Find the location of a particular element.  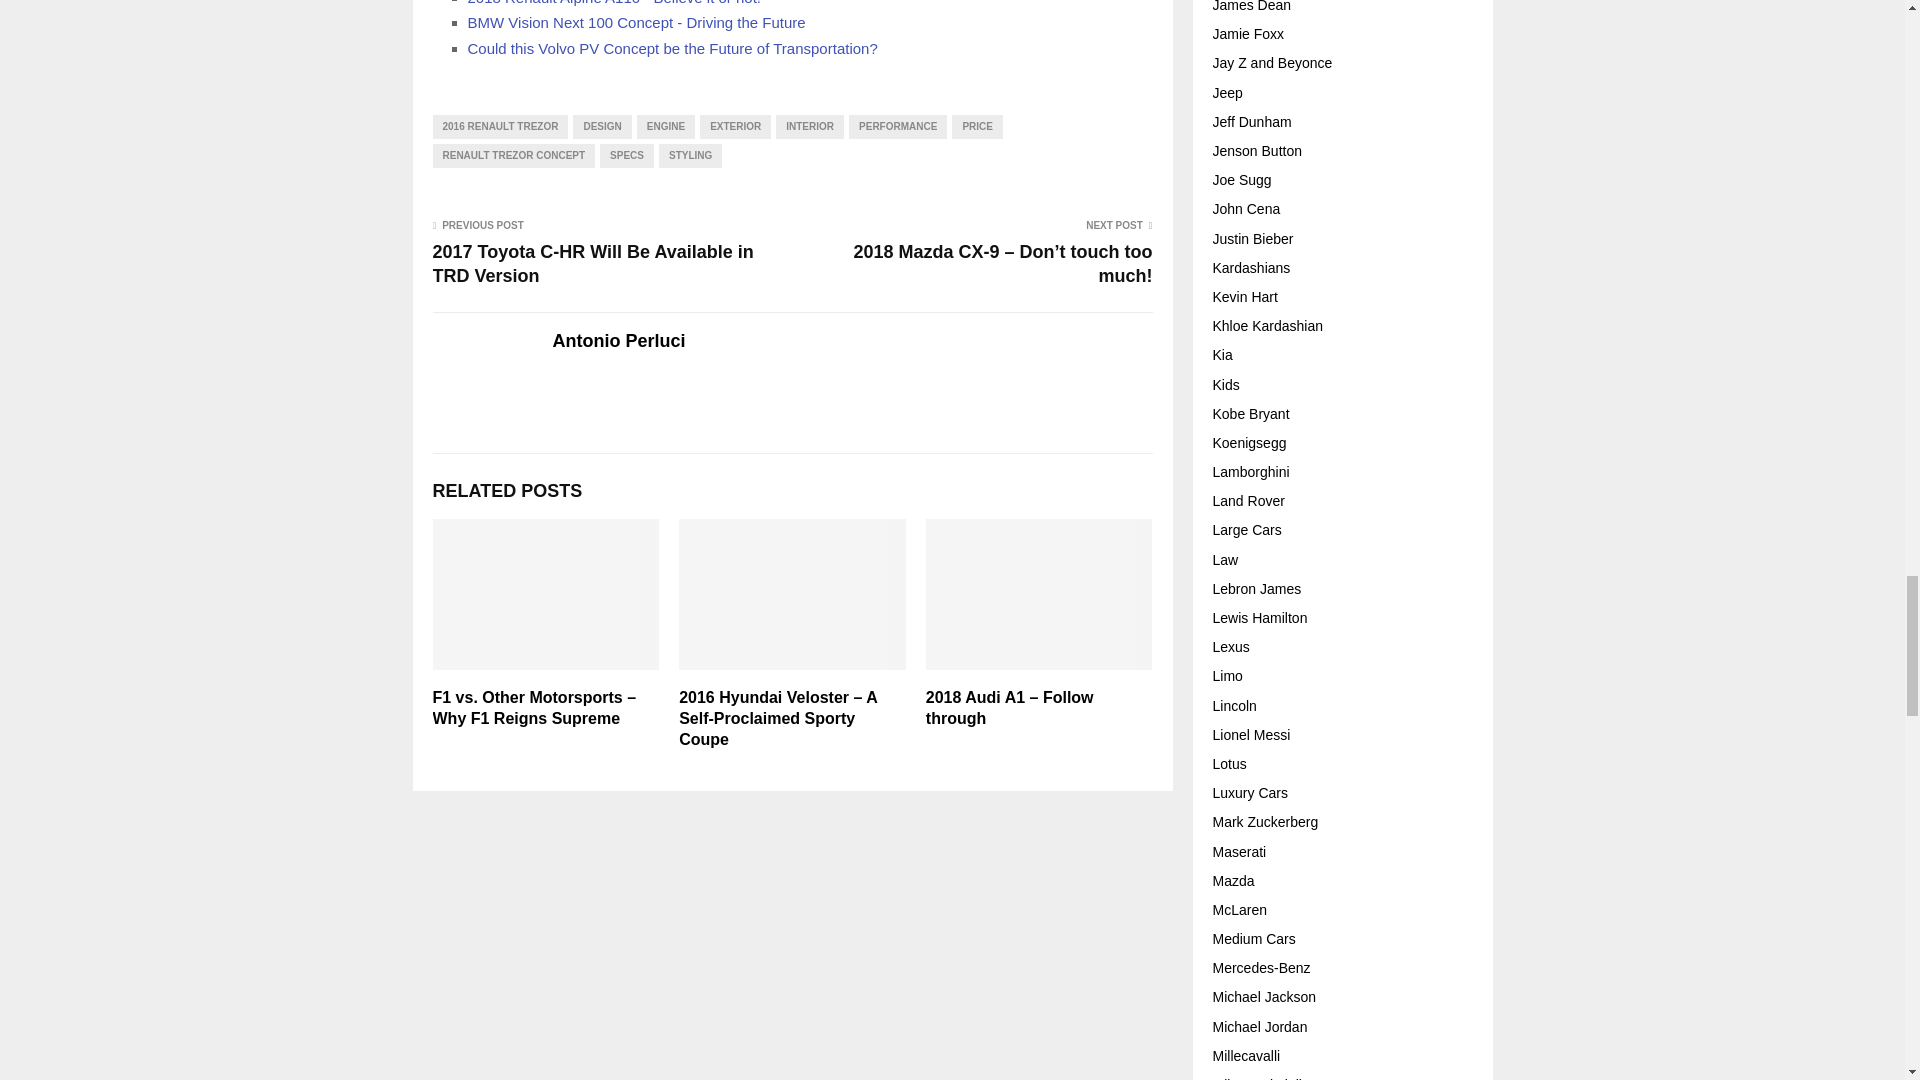

DESIGN is located at coordinates (602, 126).